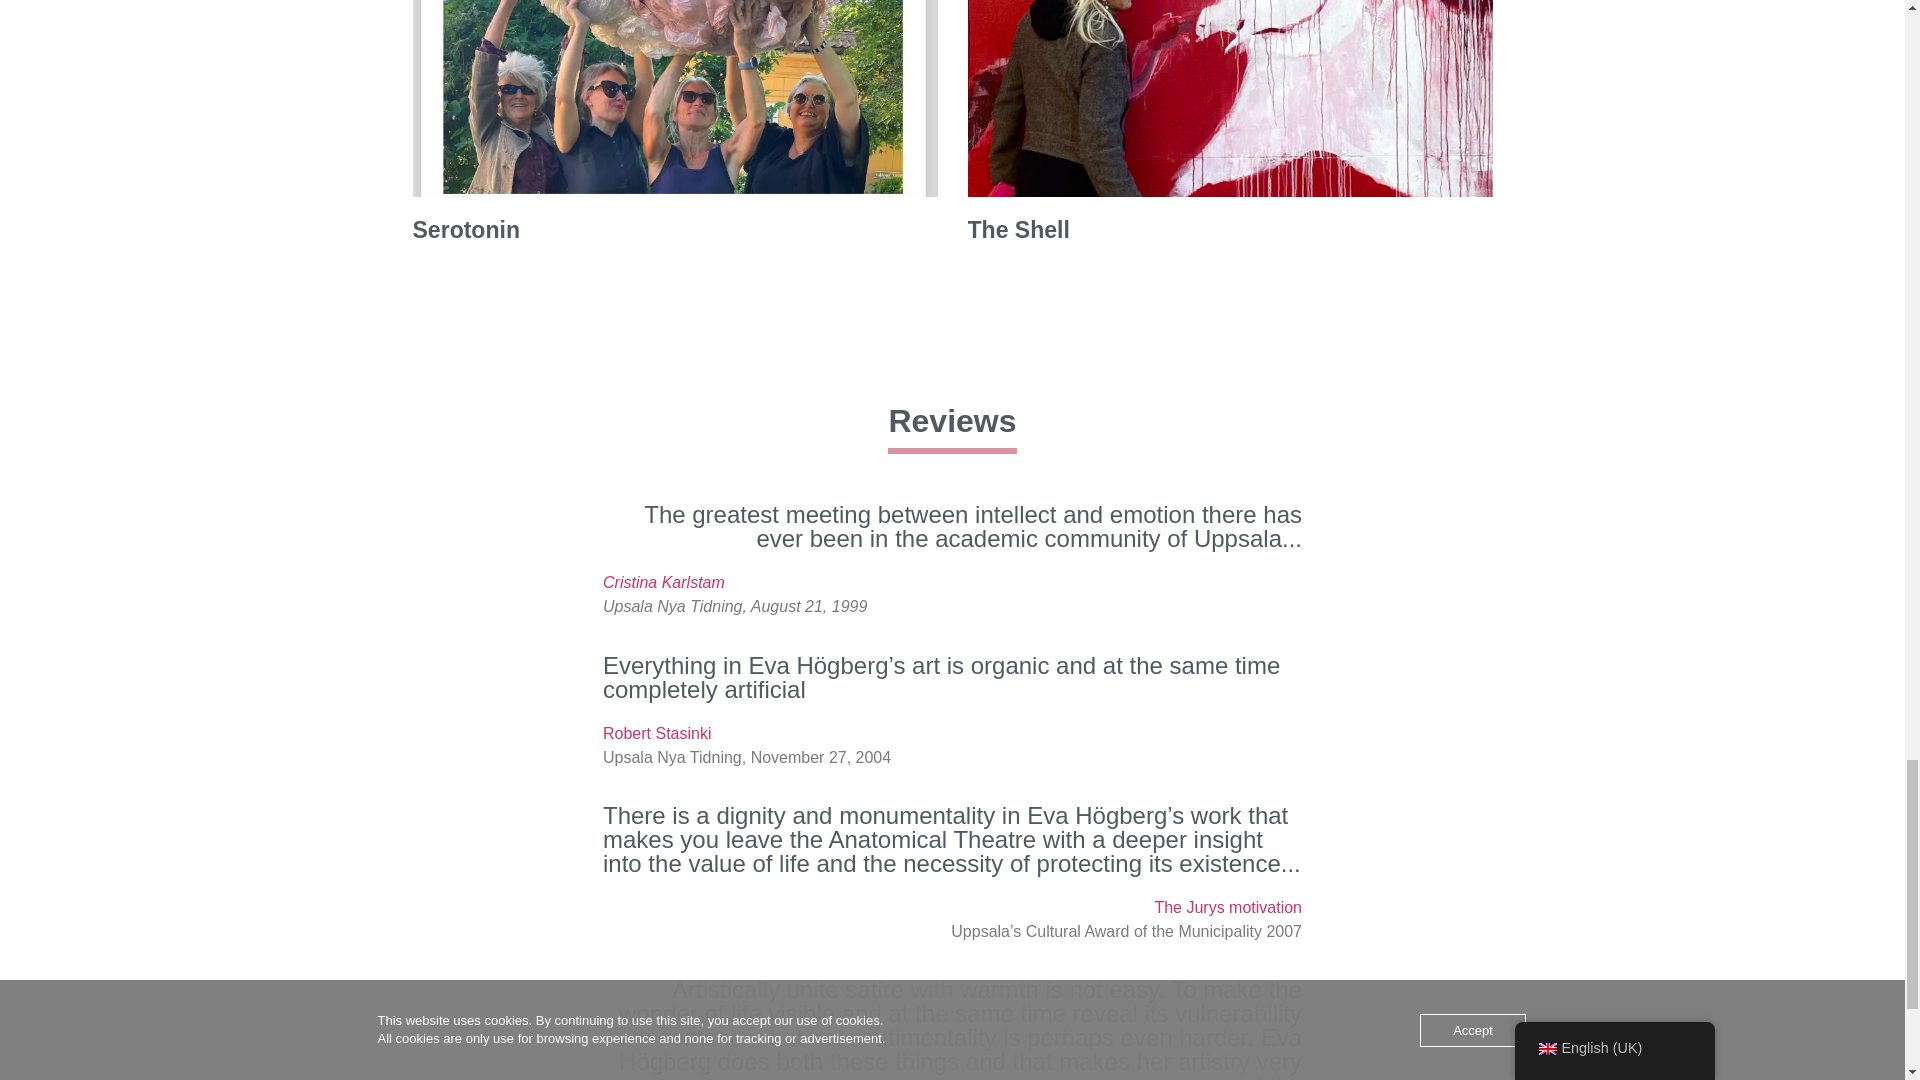 This screenshot has height=1080, width=1920. What do you see at coordinates (664, 582) in the screenshot?
I see `Cristina Karlstam` at bounding box center [664, 582].